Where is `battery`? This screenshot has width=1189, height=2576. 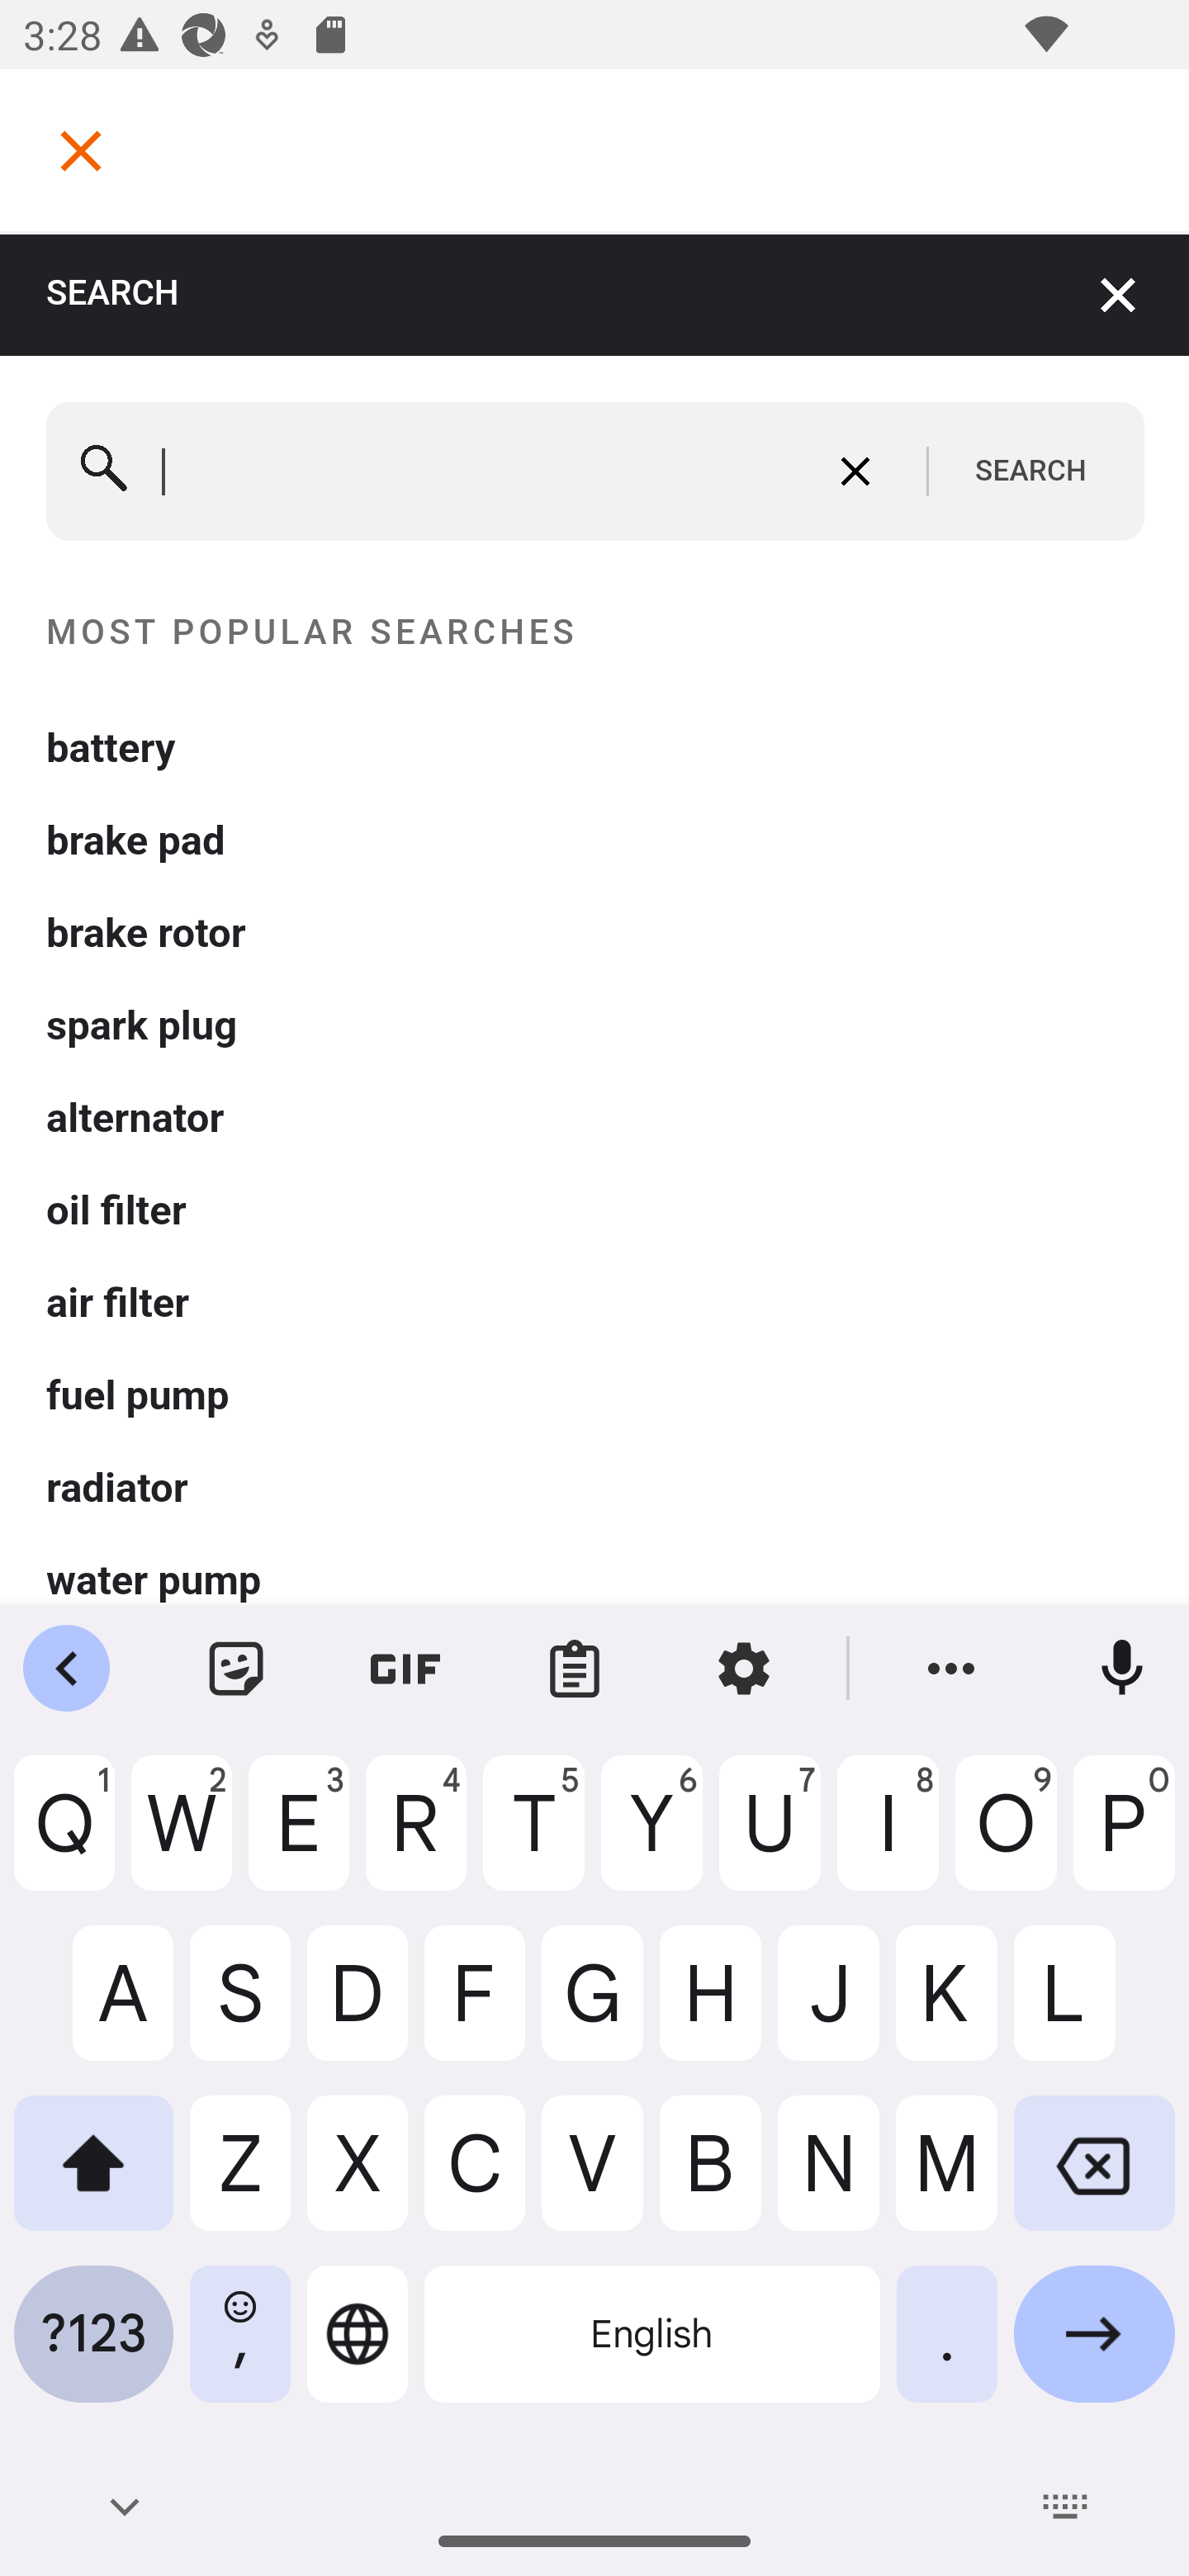 battery is located at coordinates (596, 748).